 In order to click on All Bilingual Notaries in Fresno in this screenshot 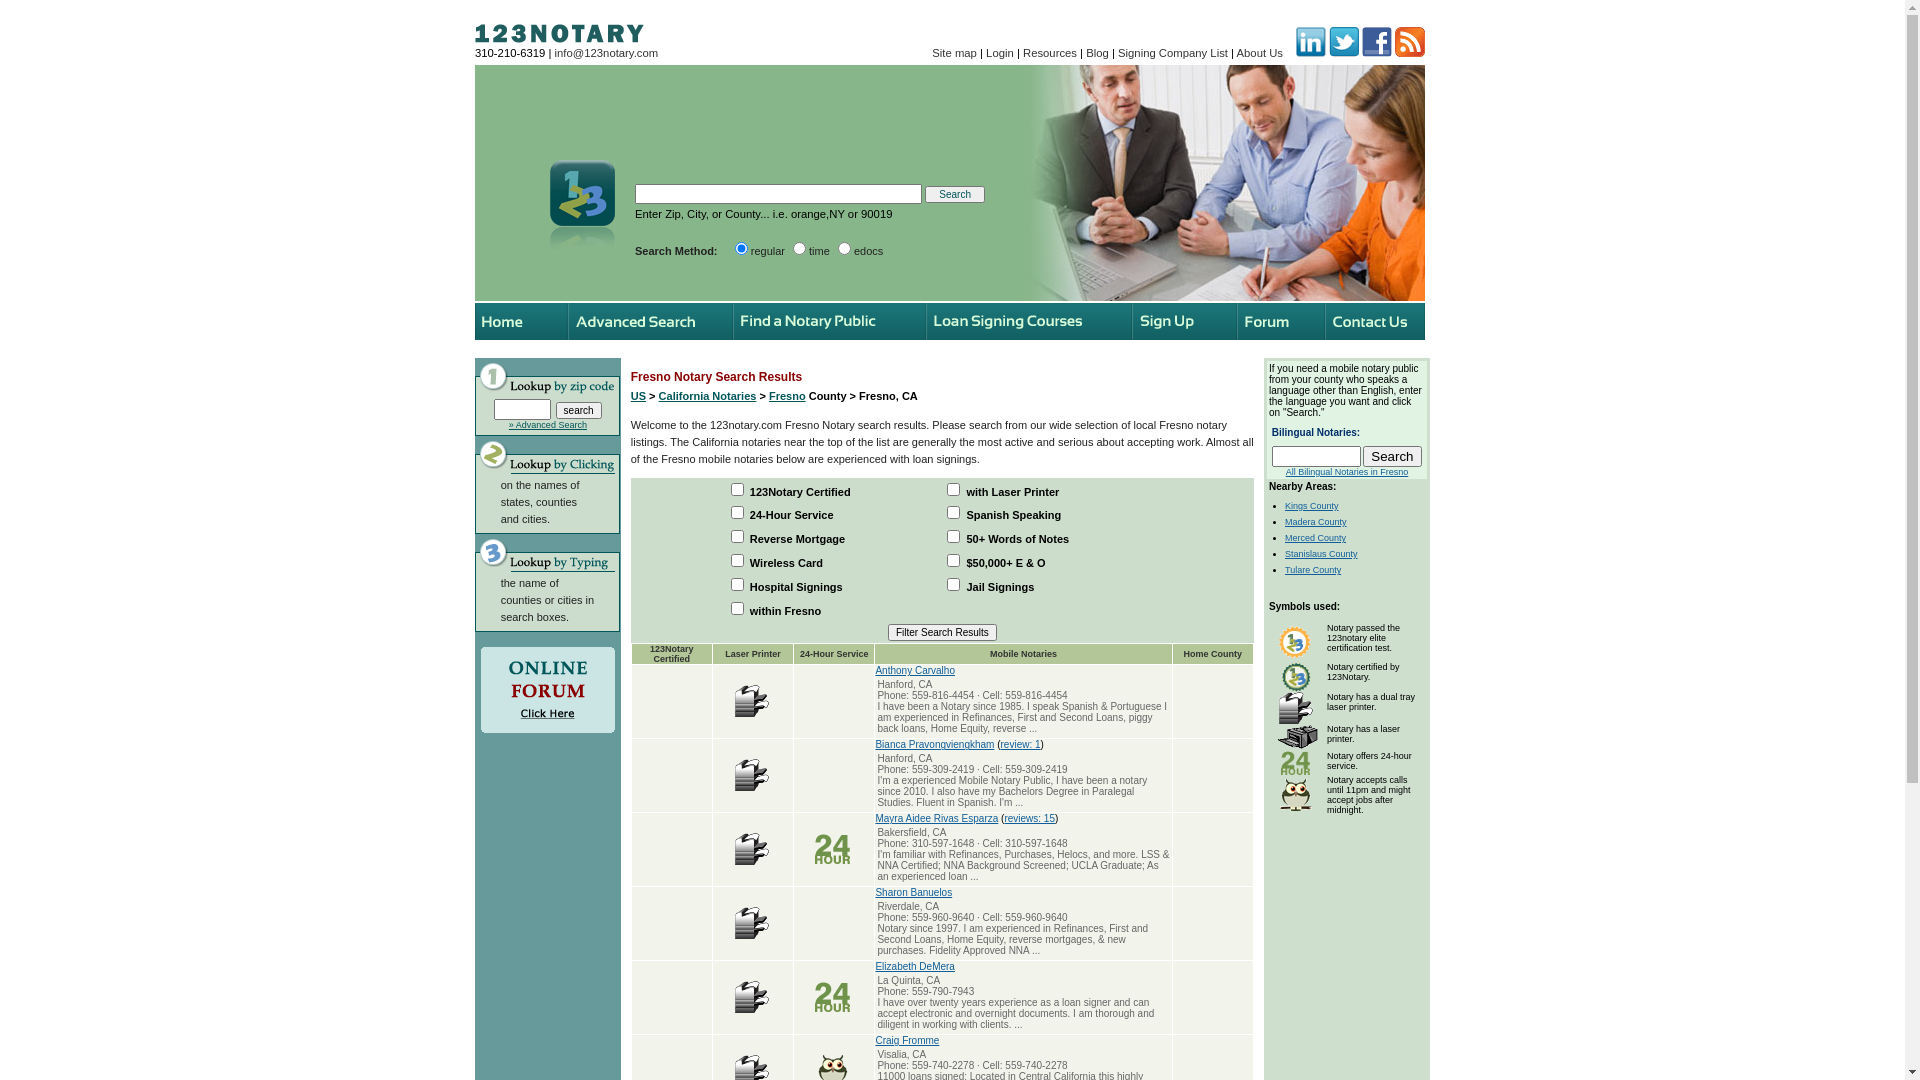, I will do `click(1348, 472)`.